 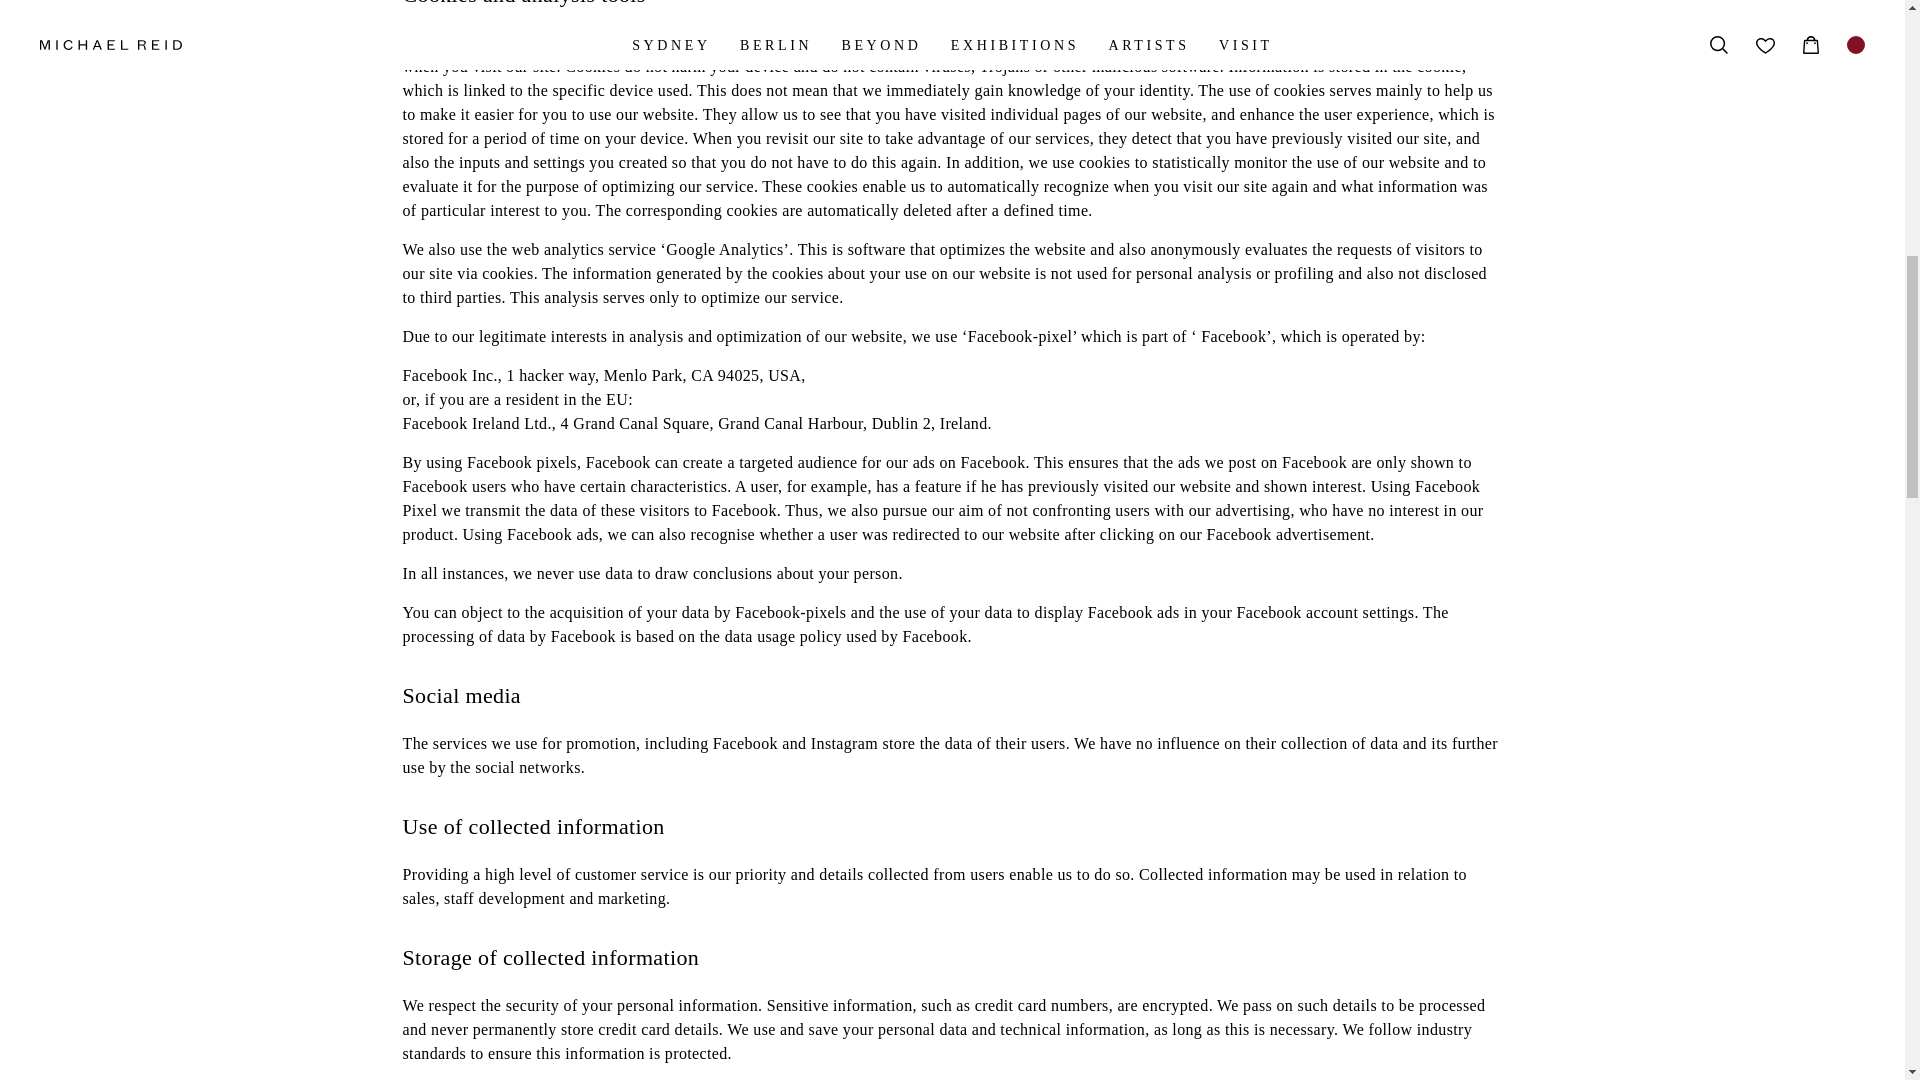 I want to click on Clay, so click(x=1132, y=462).